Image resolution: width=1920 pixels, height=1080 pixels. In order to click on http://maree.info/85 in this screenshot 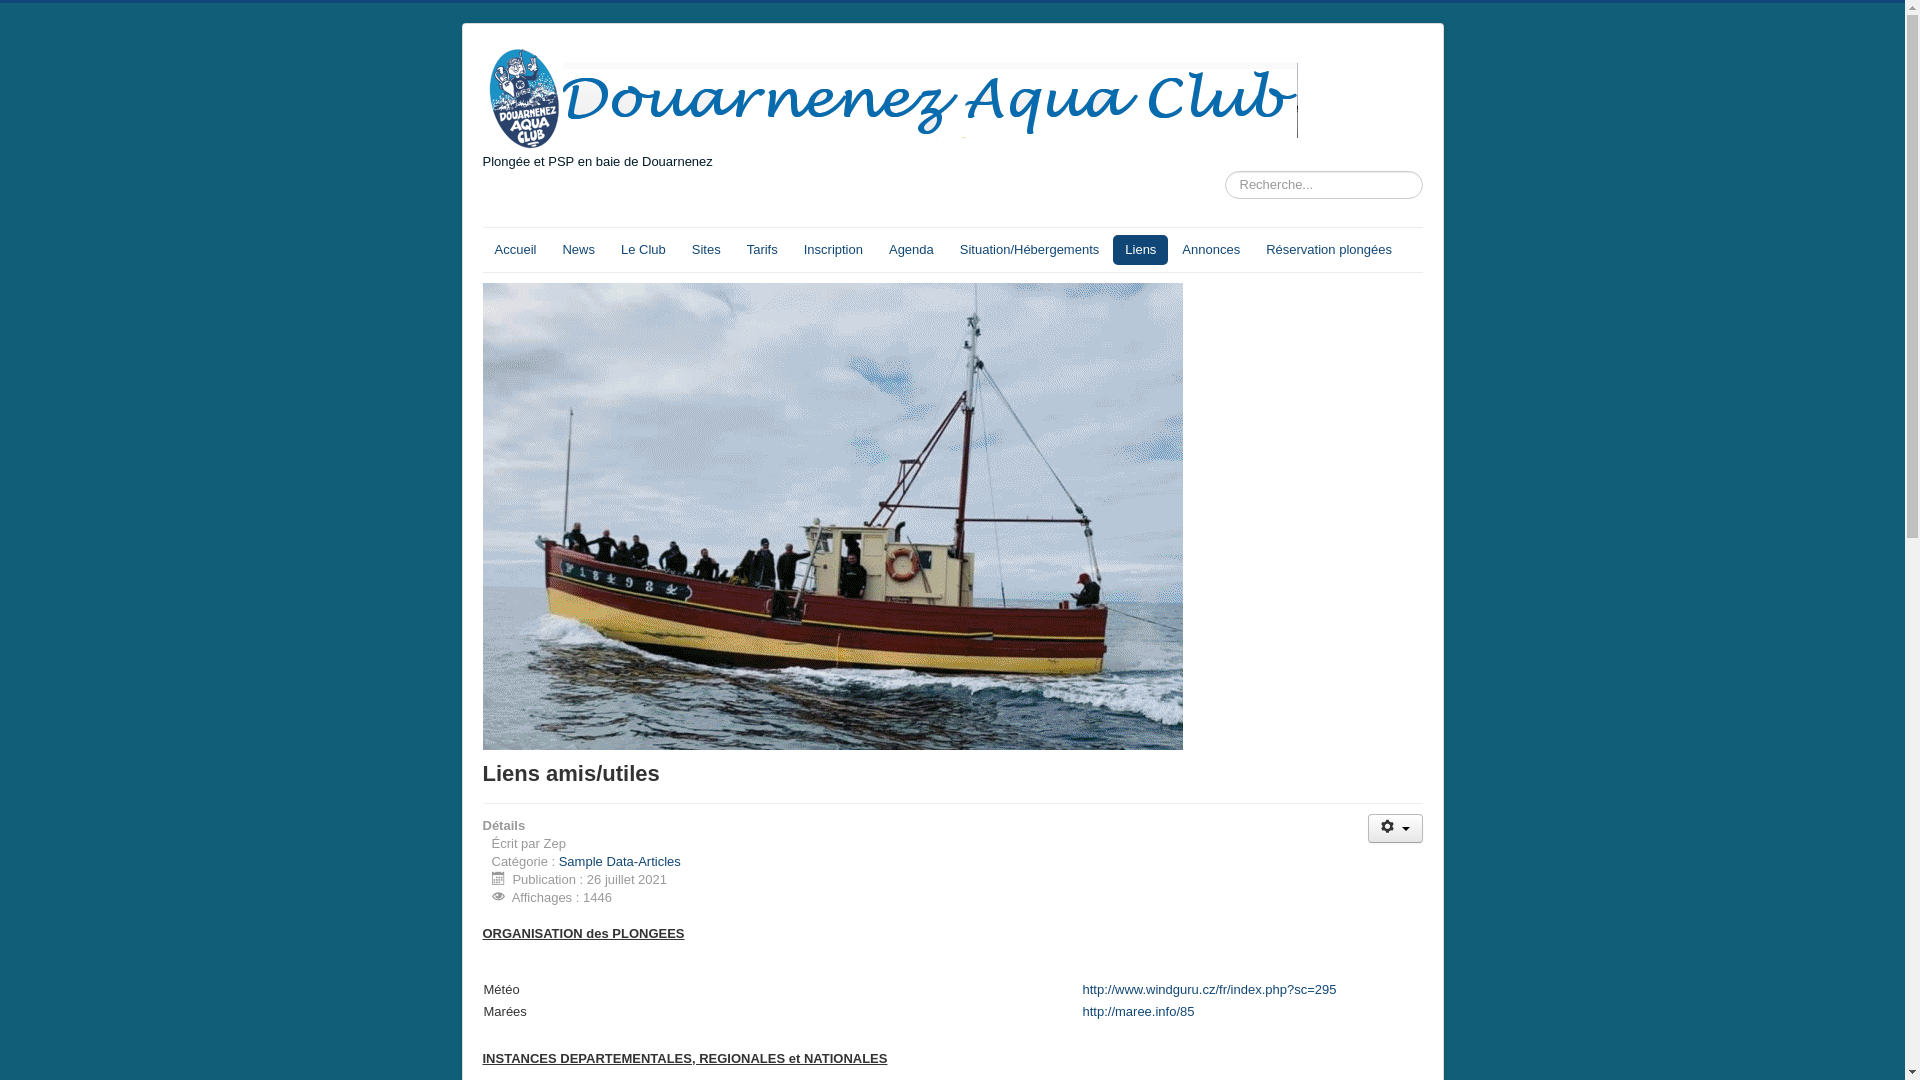, I will do `click(1138, 1012)`.